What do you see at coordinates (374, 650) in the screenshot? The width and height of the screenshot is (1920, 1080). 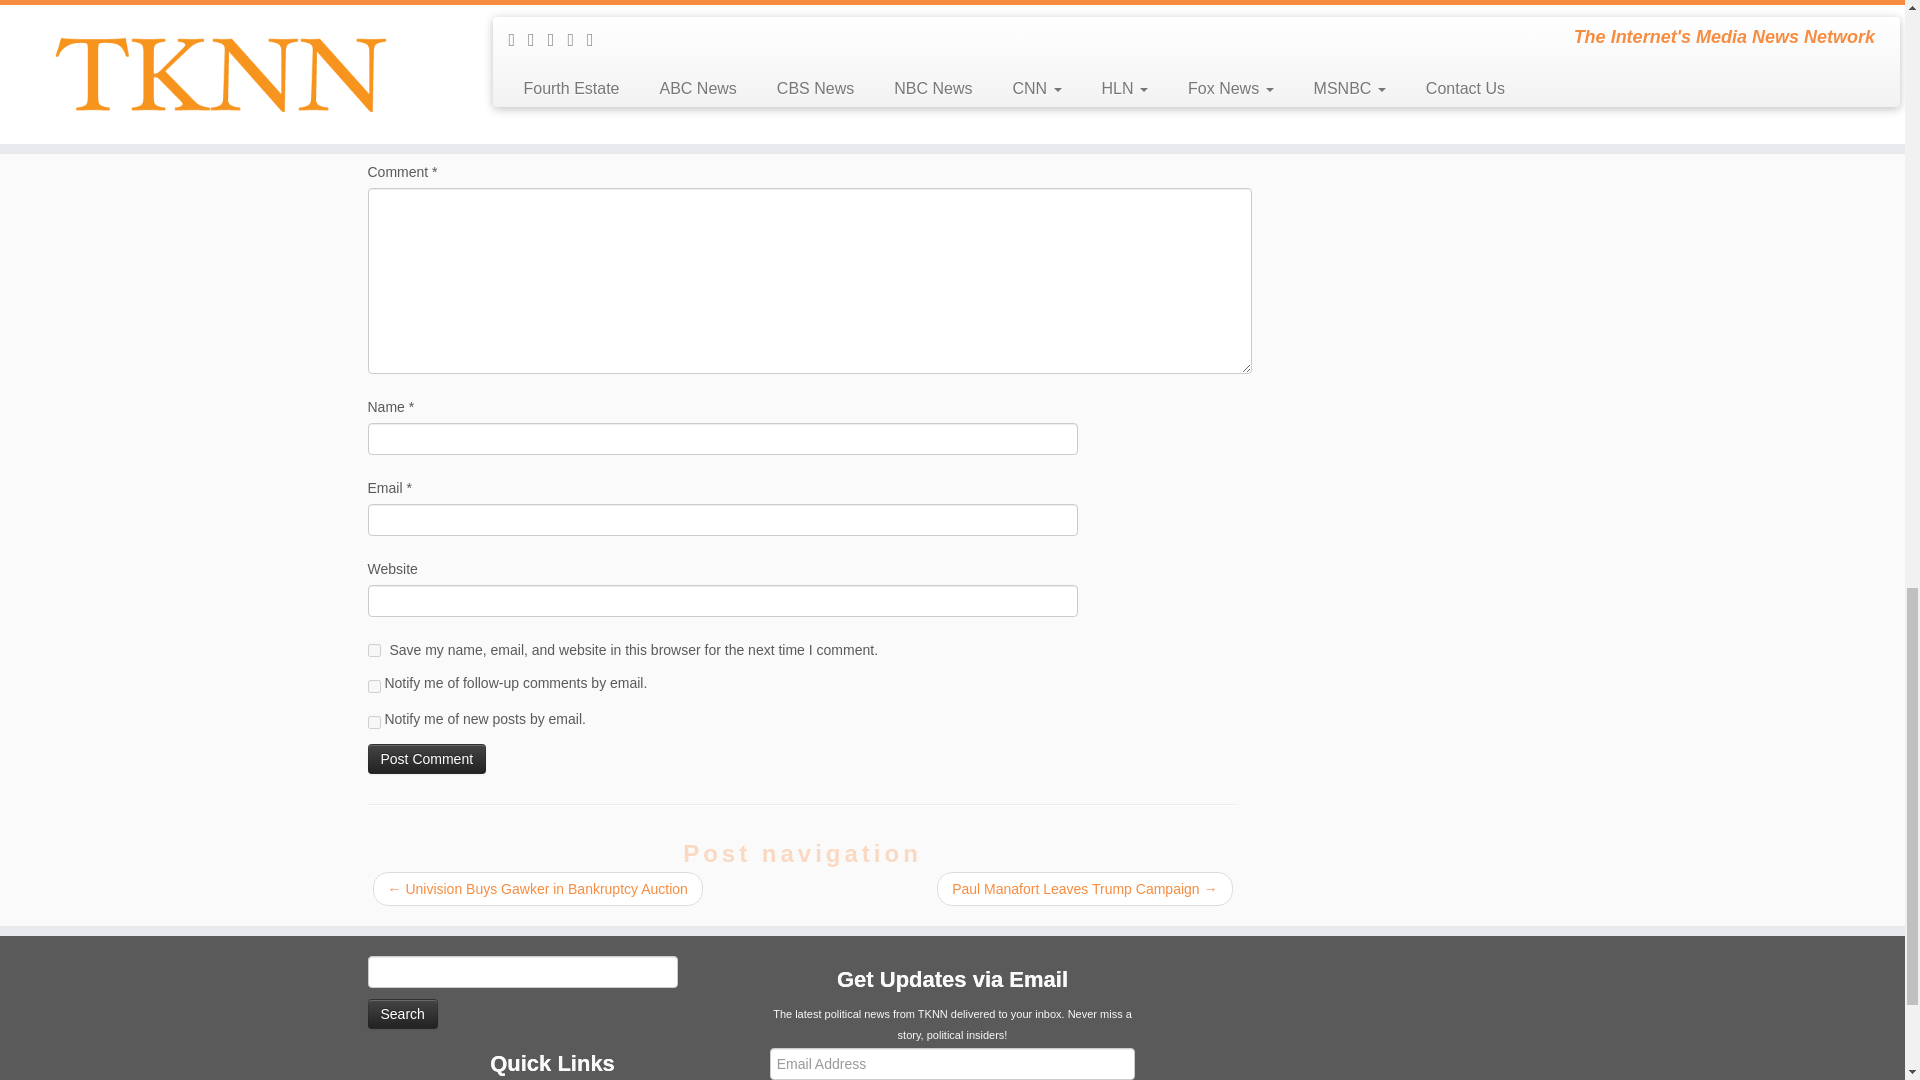 I see `yes` at bounding box center [374, 650].